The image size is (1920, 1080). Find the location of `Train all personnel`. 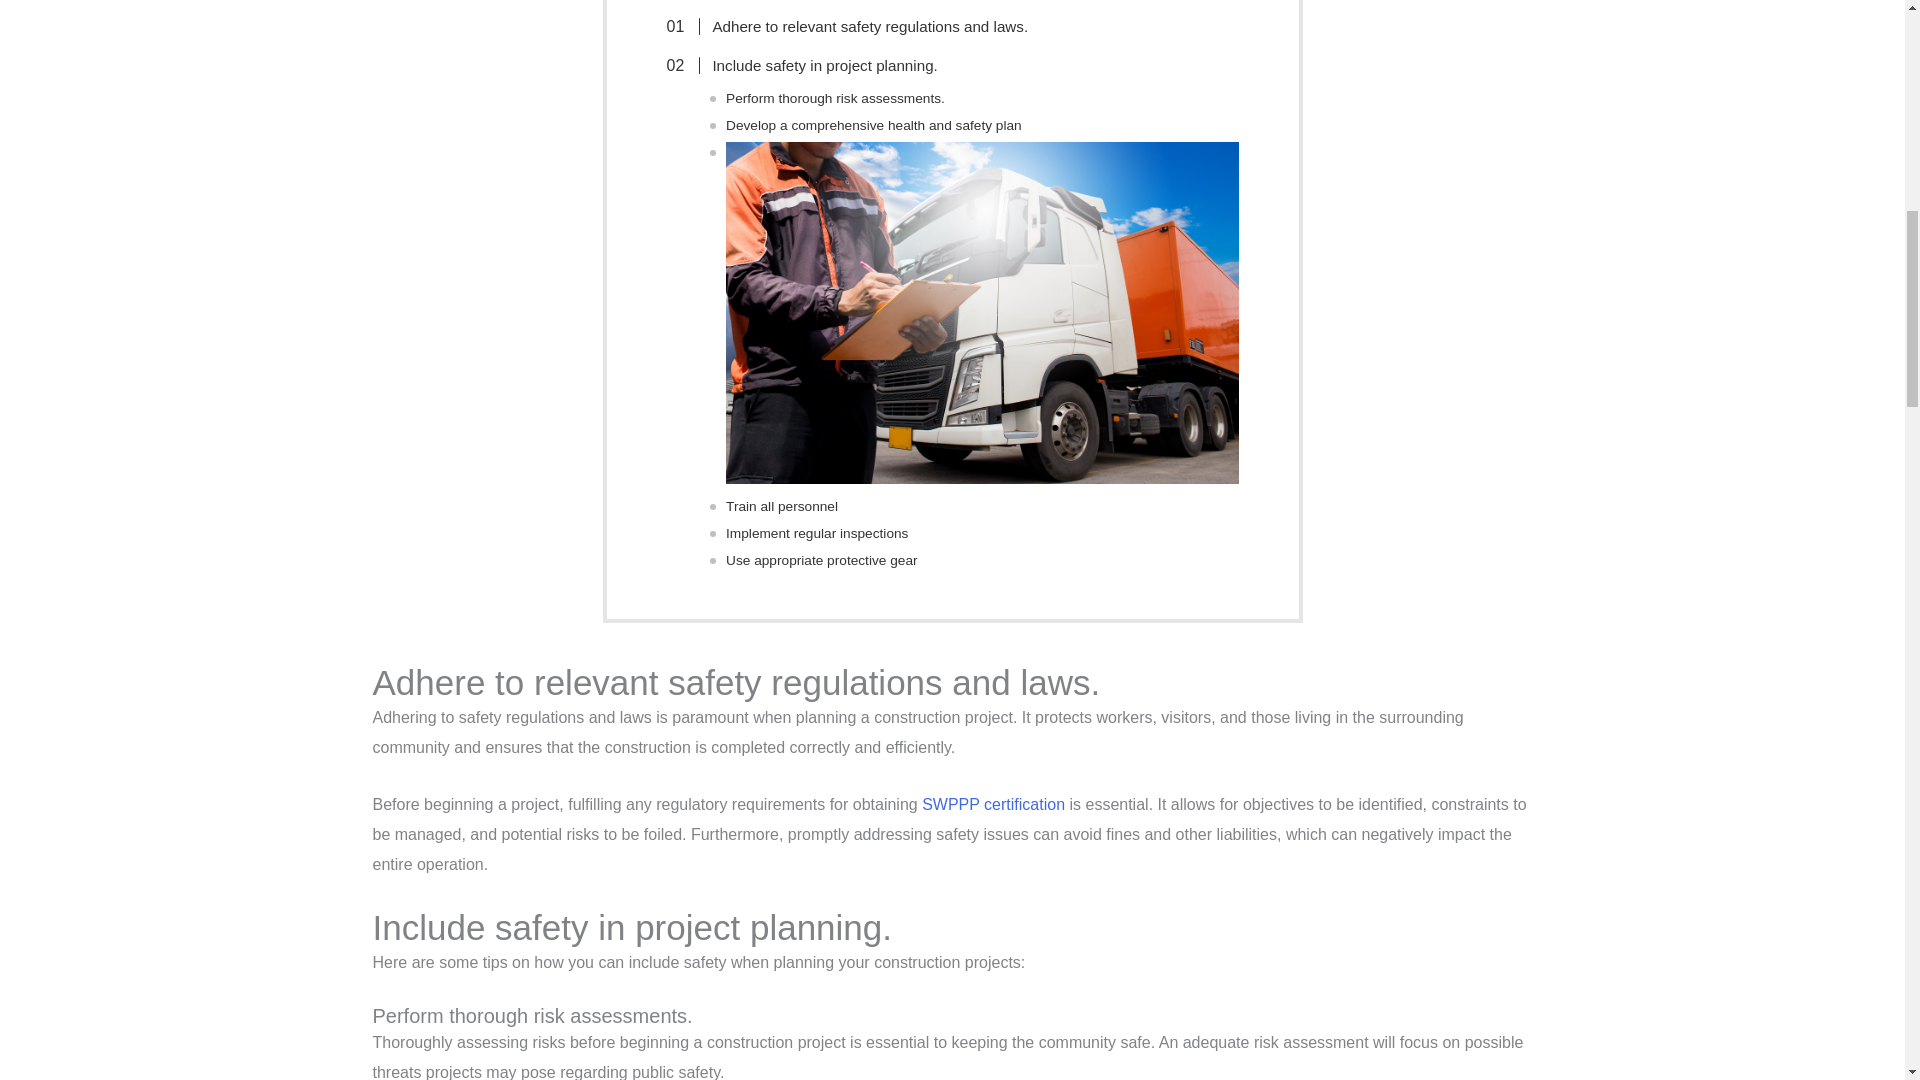

Train all personnel is located at coordinates (781, 506).